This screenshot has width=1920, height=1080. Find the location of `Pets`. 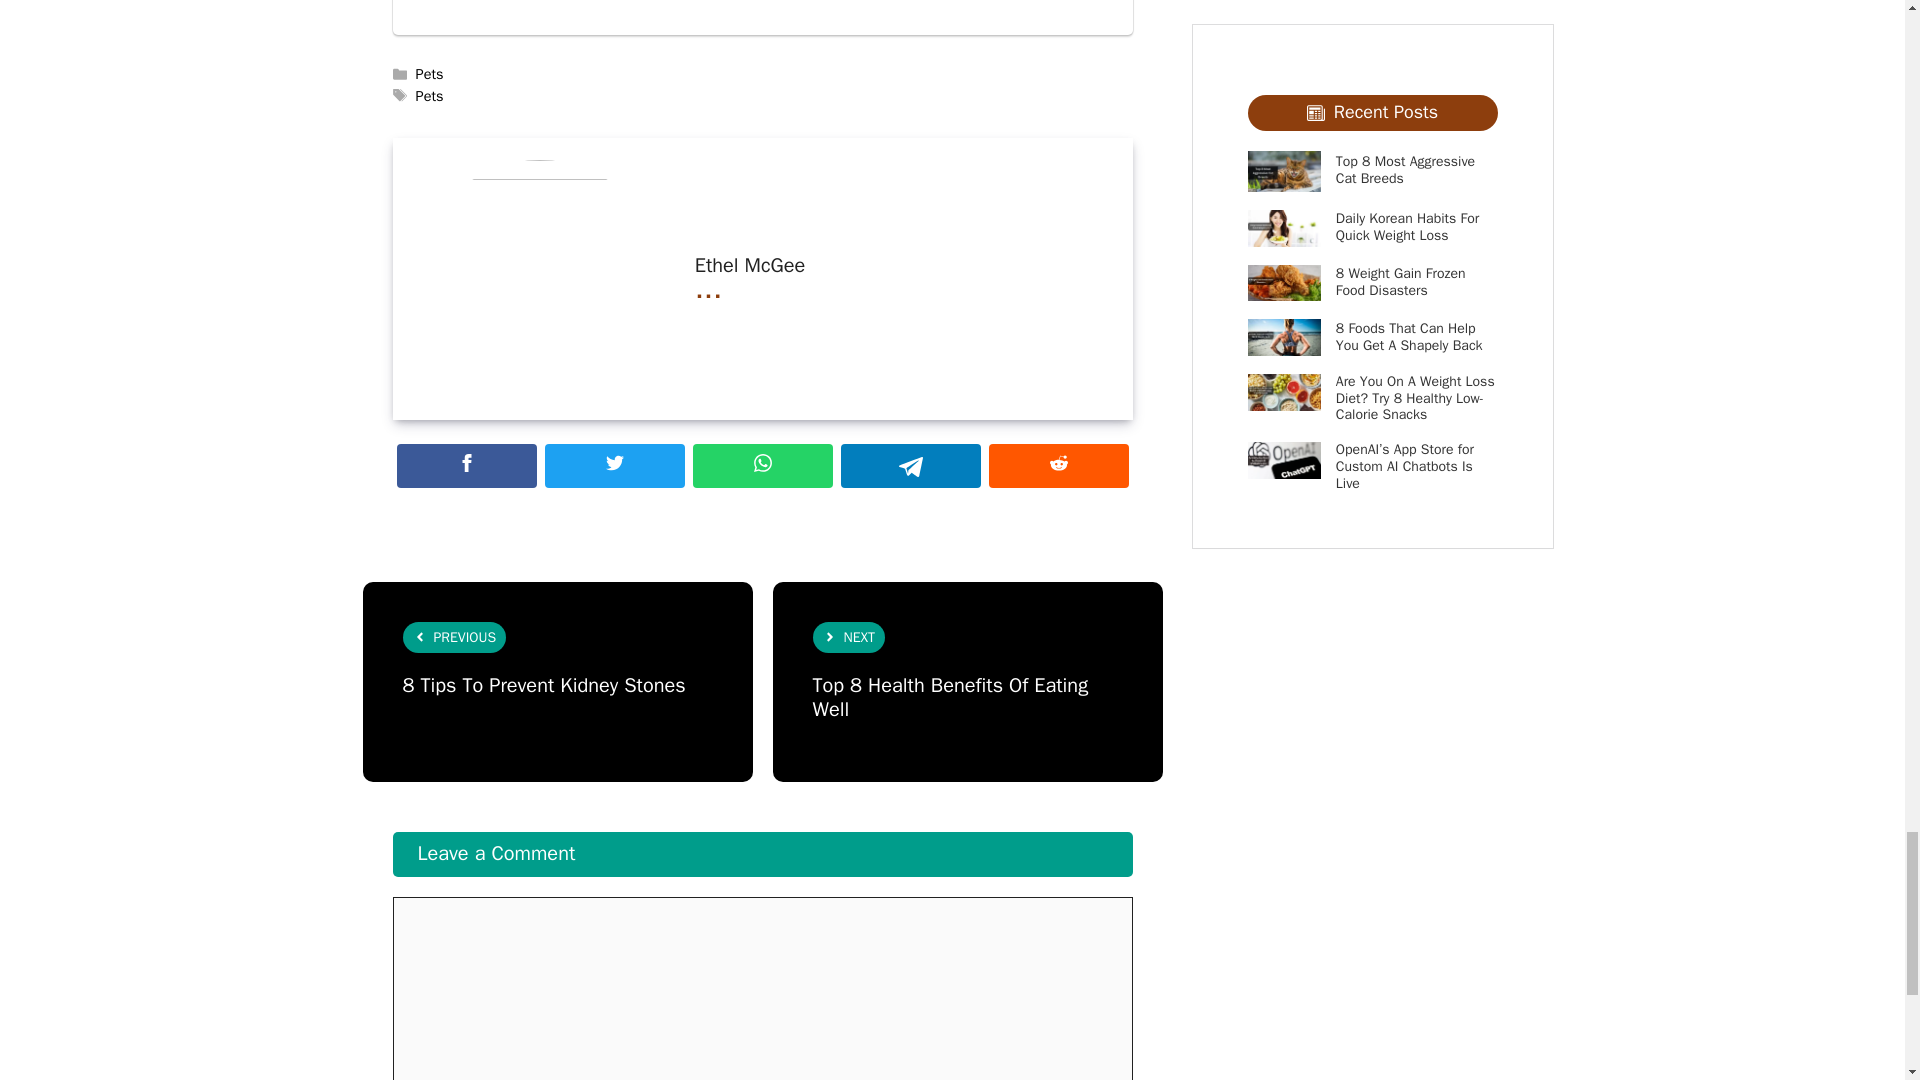

Pets is located at coordinates (430, 74).